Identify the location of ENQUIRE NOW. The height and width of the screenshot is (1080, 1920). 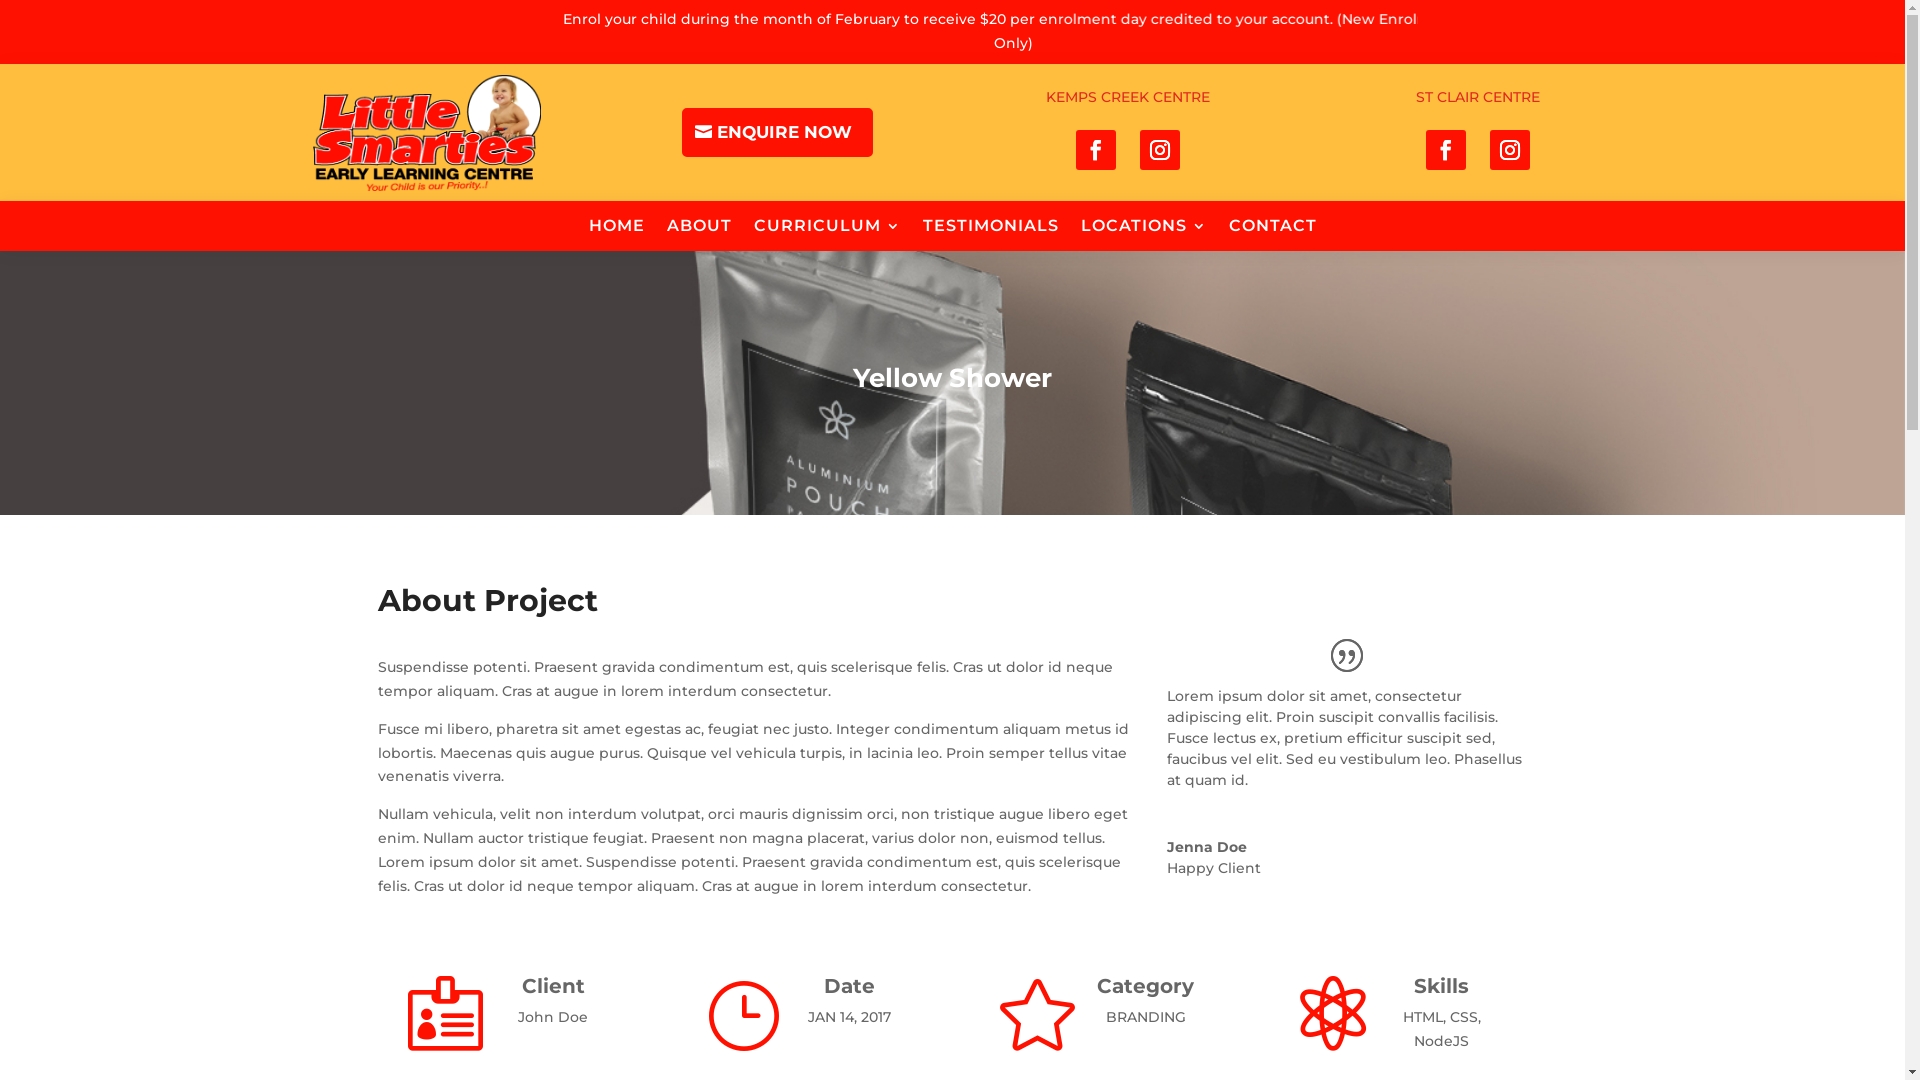
(778, 132).